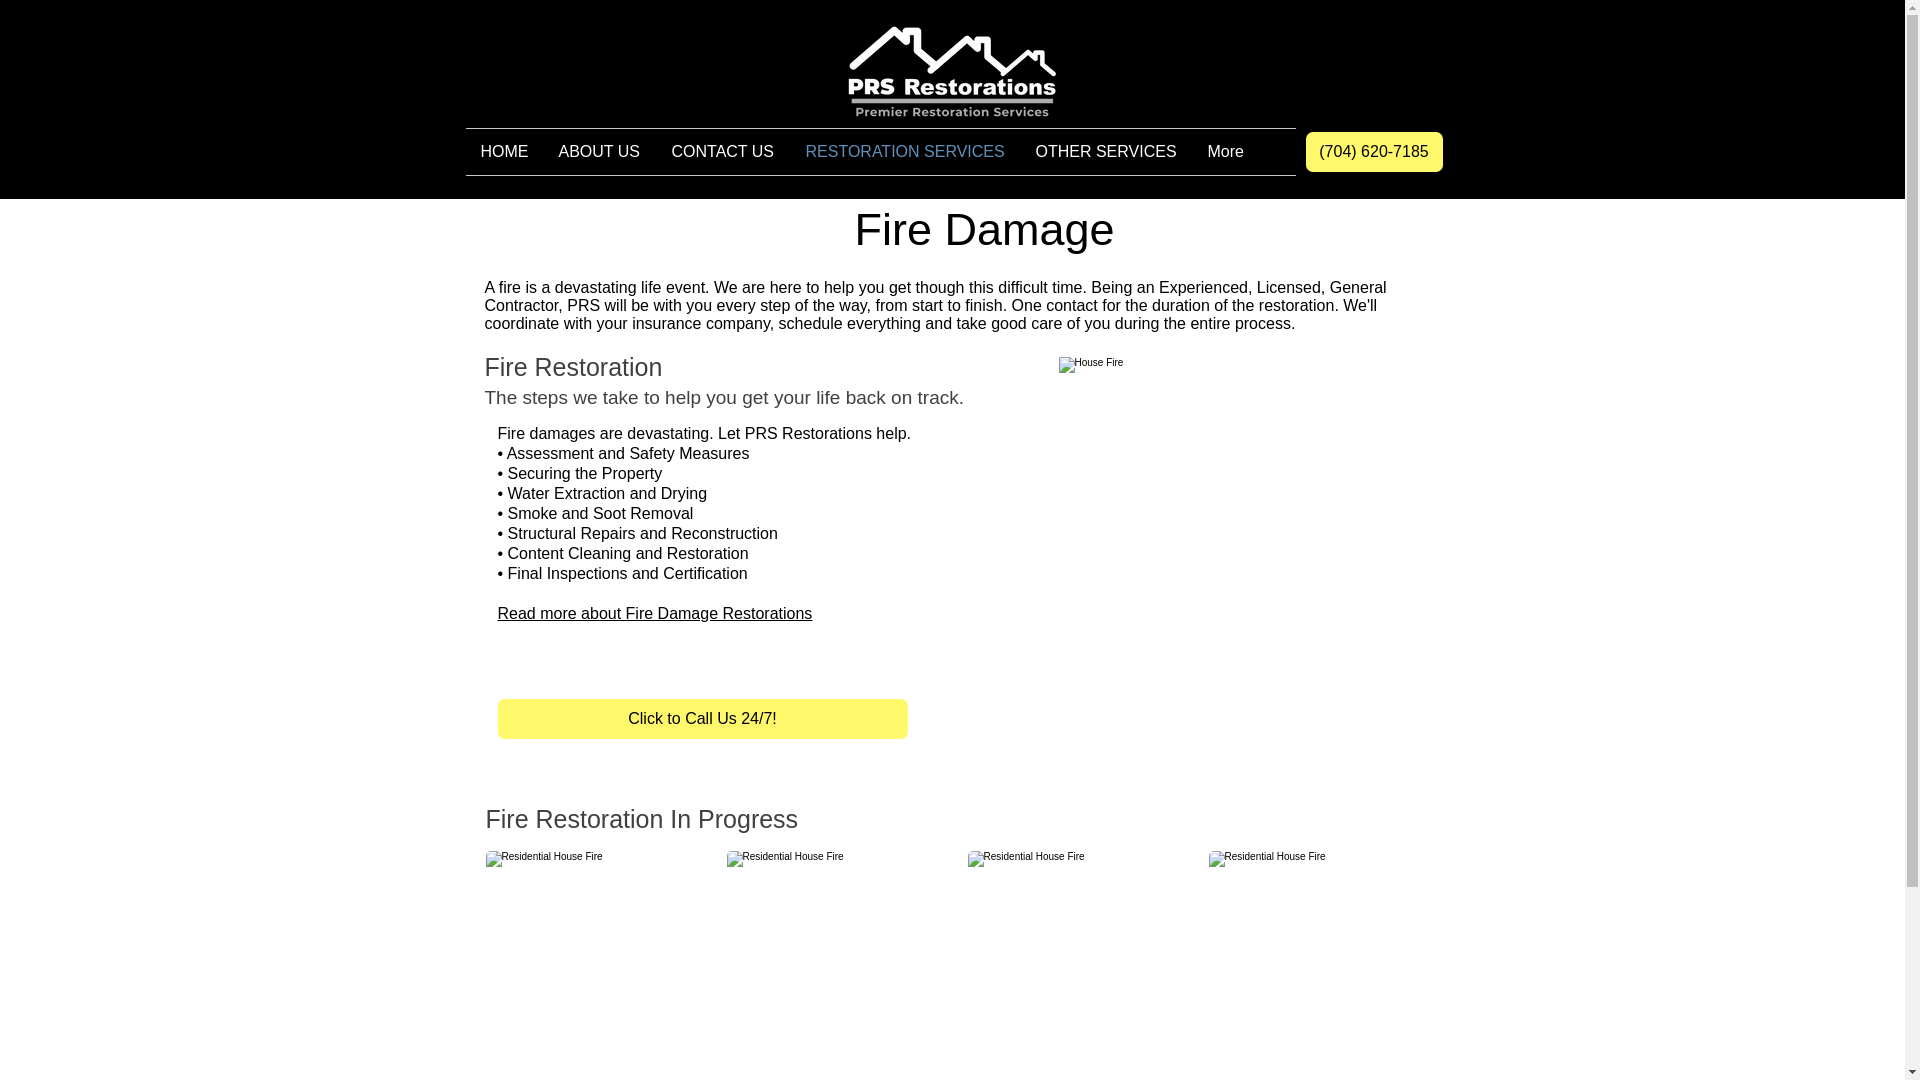  What do you see at coordinates (1220, 520) in the screenshot?
I see `PRS Restorations Fire Damage Restoration` at bounding box center [1220, 520].